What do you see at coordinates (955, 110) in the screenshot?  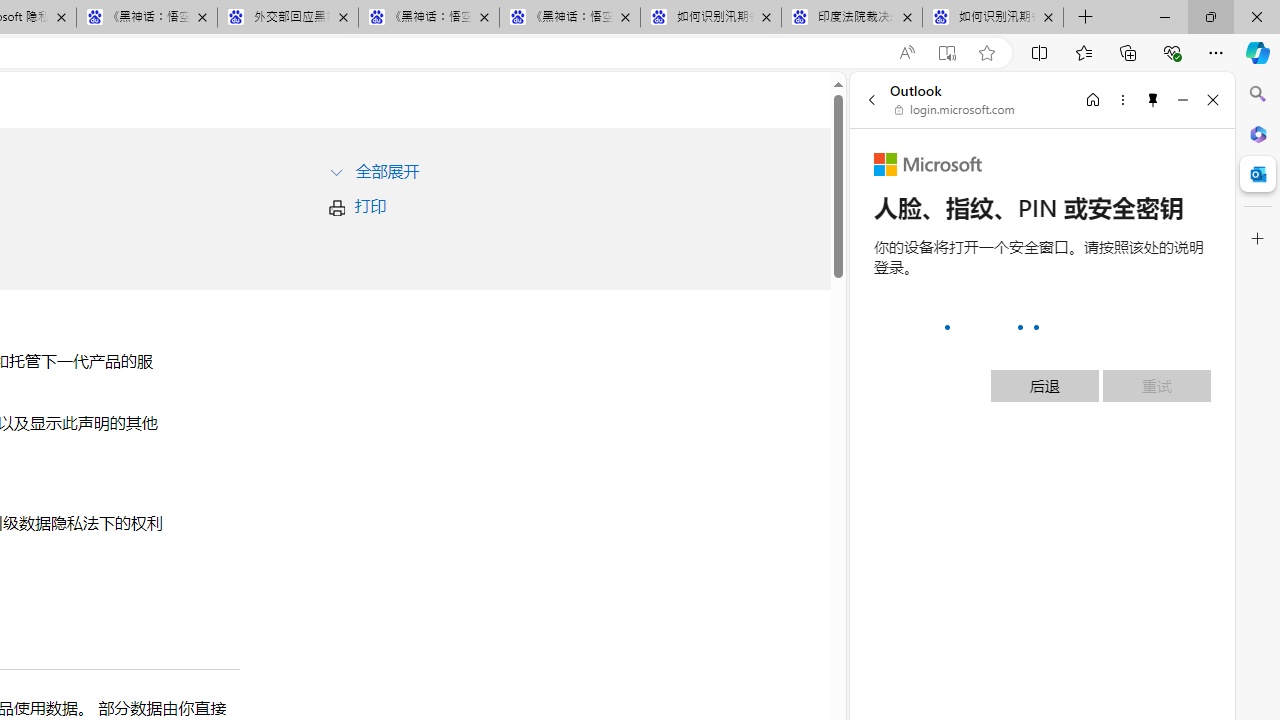 I see `login.microsoft.com` at bounding box center [955, 110].